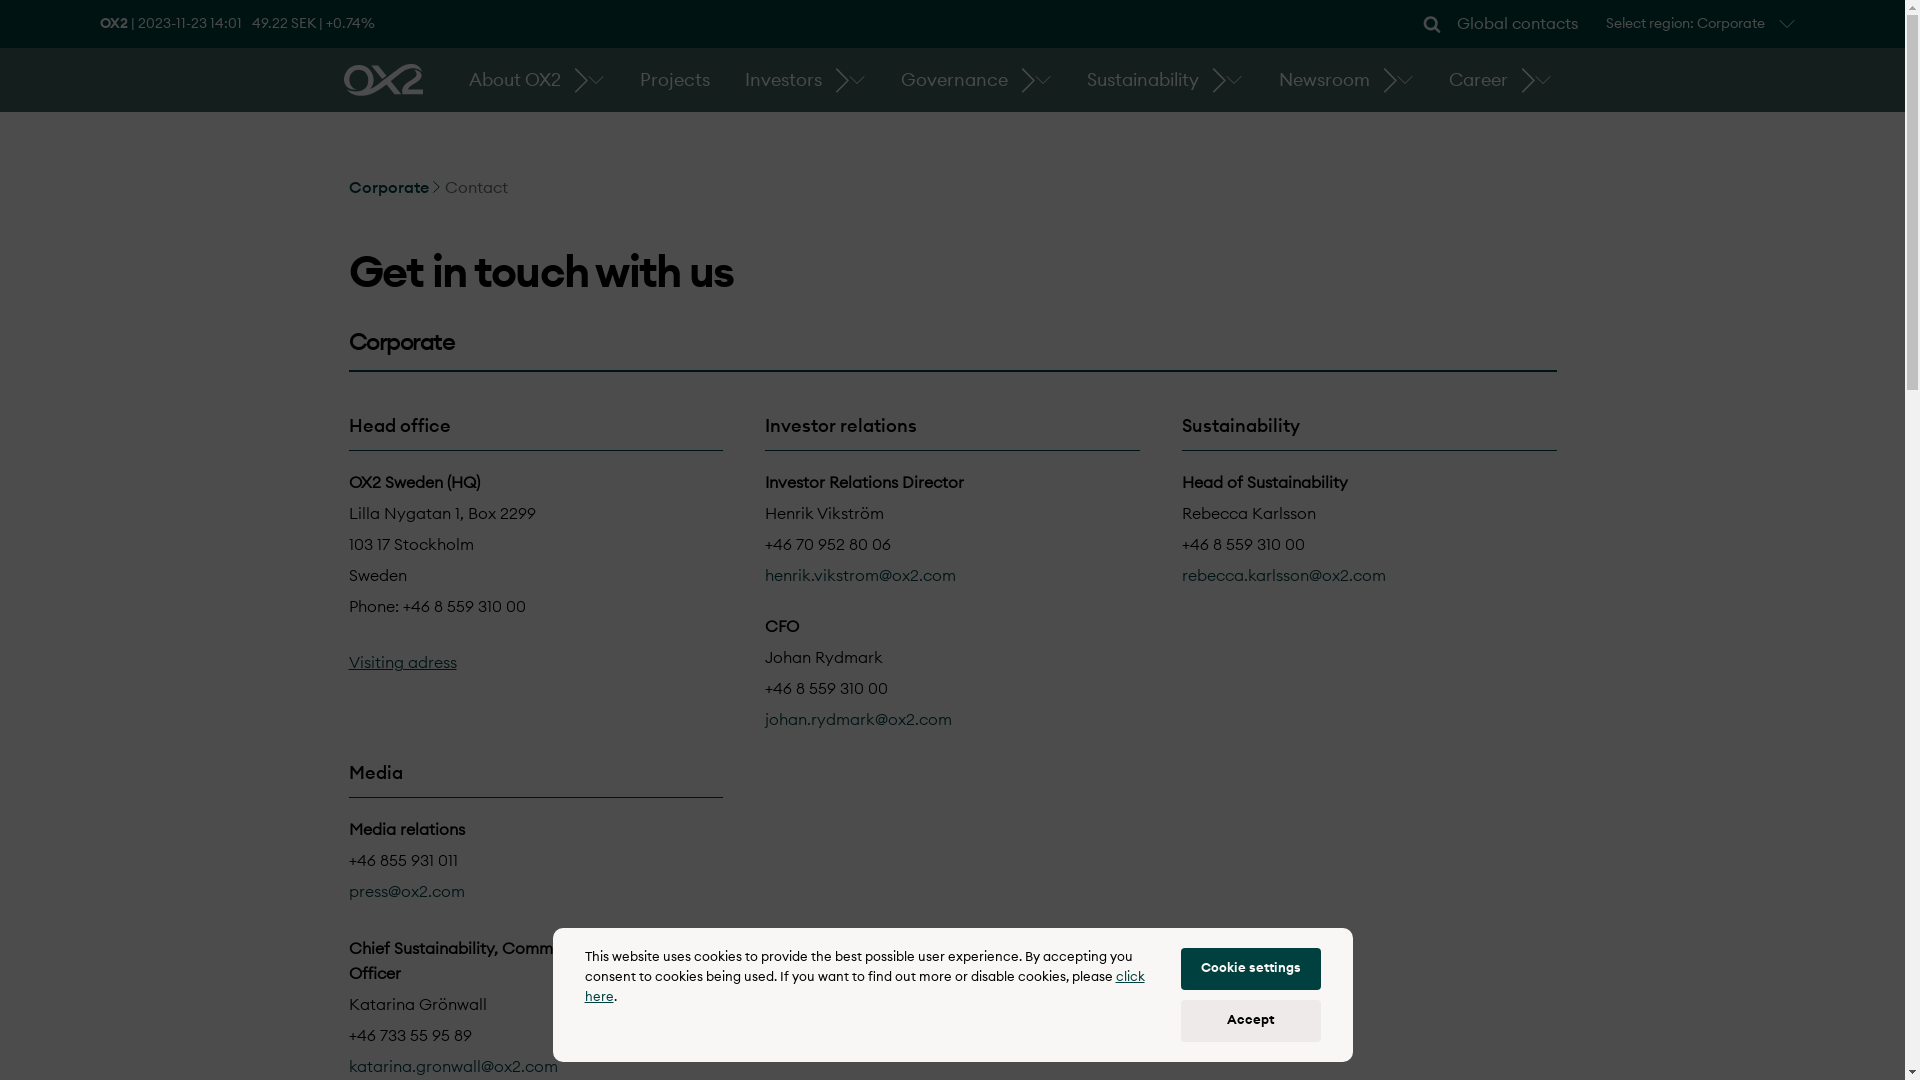 The image size is (1920, 1080). What do you see at coordinates (406, 892) in the screenshot?
I see `press@ox2.com` at bounding box center [406, 892].